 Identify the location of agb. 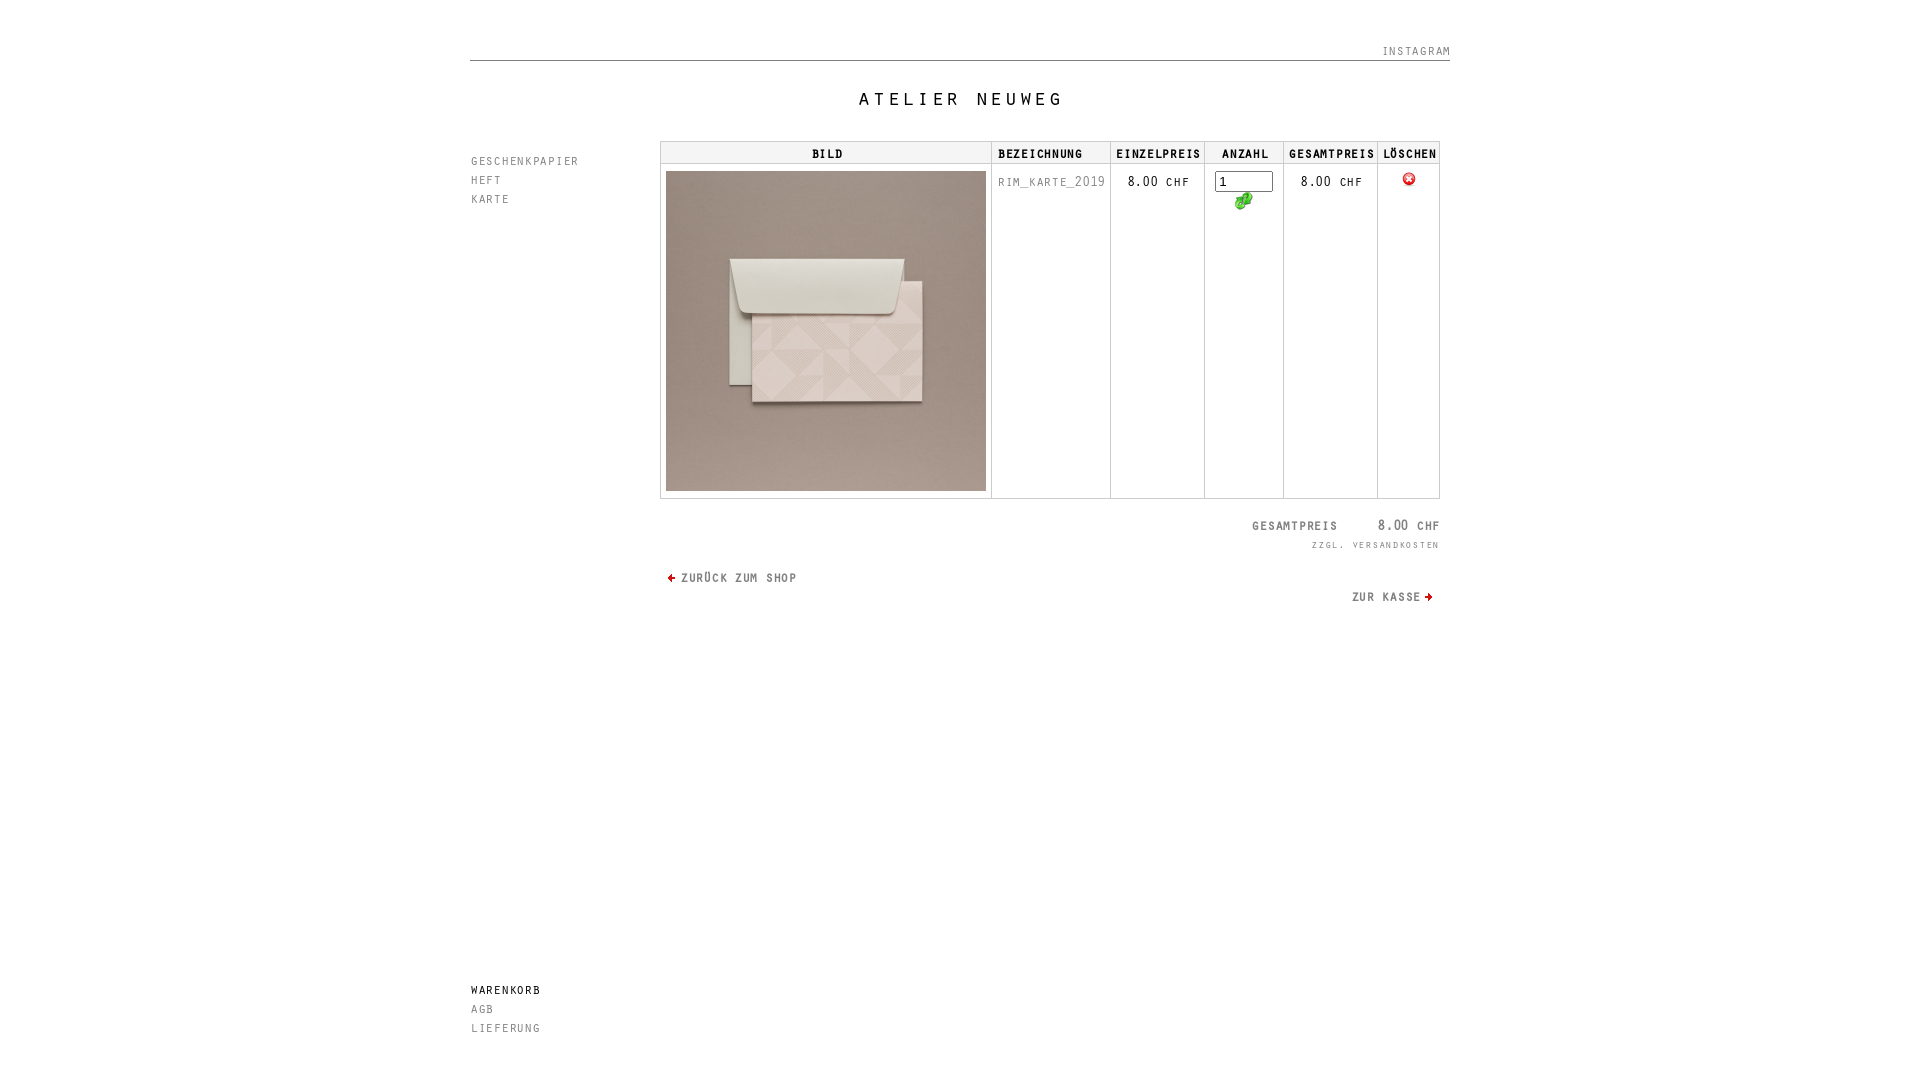
(482, 1008).